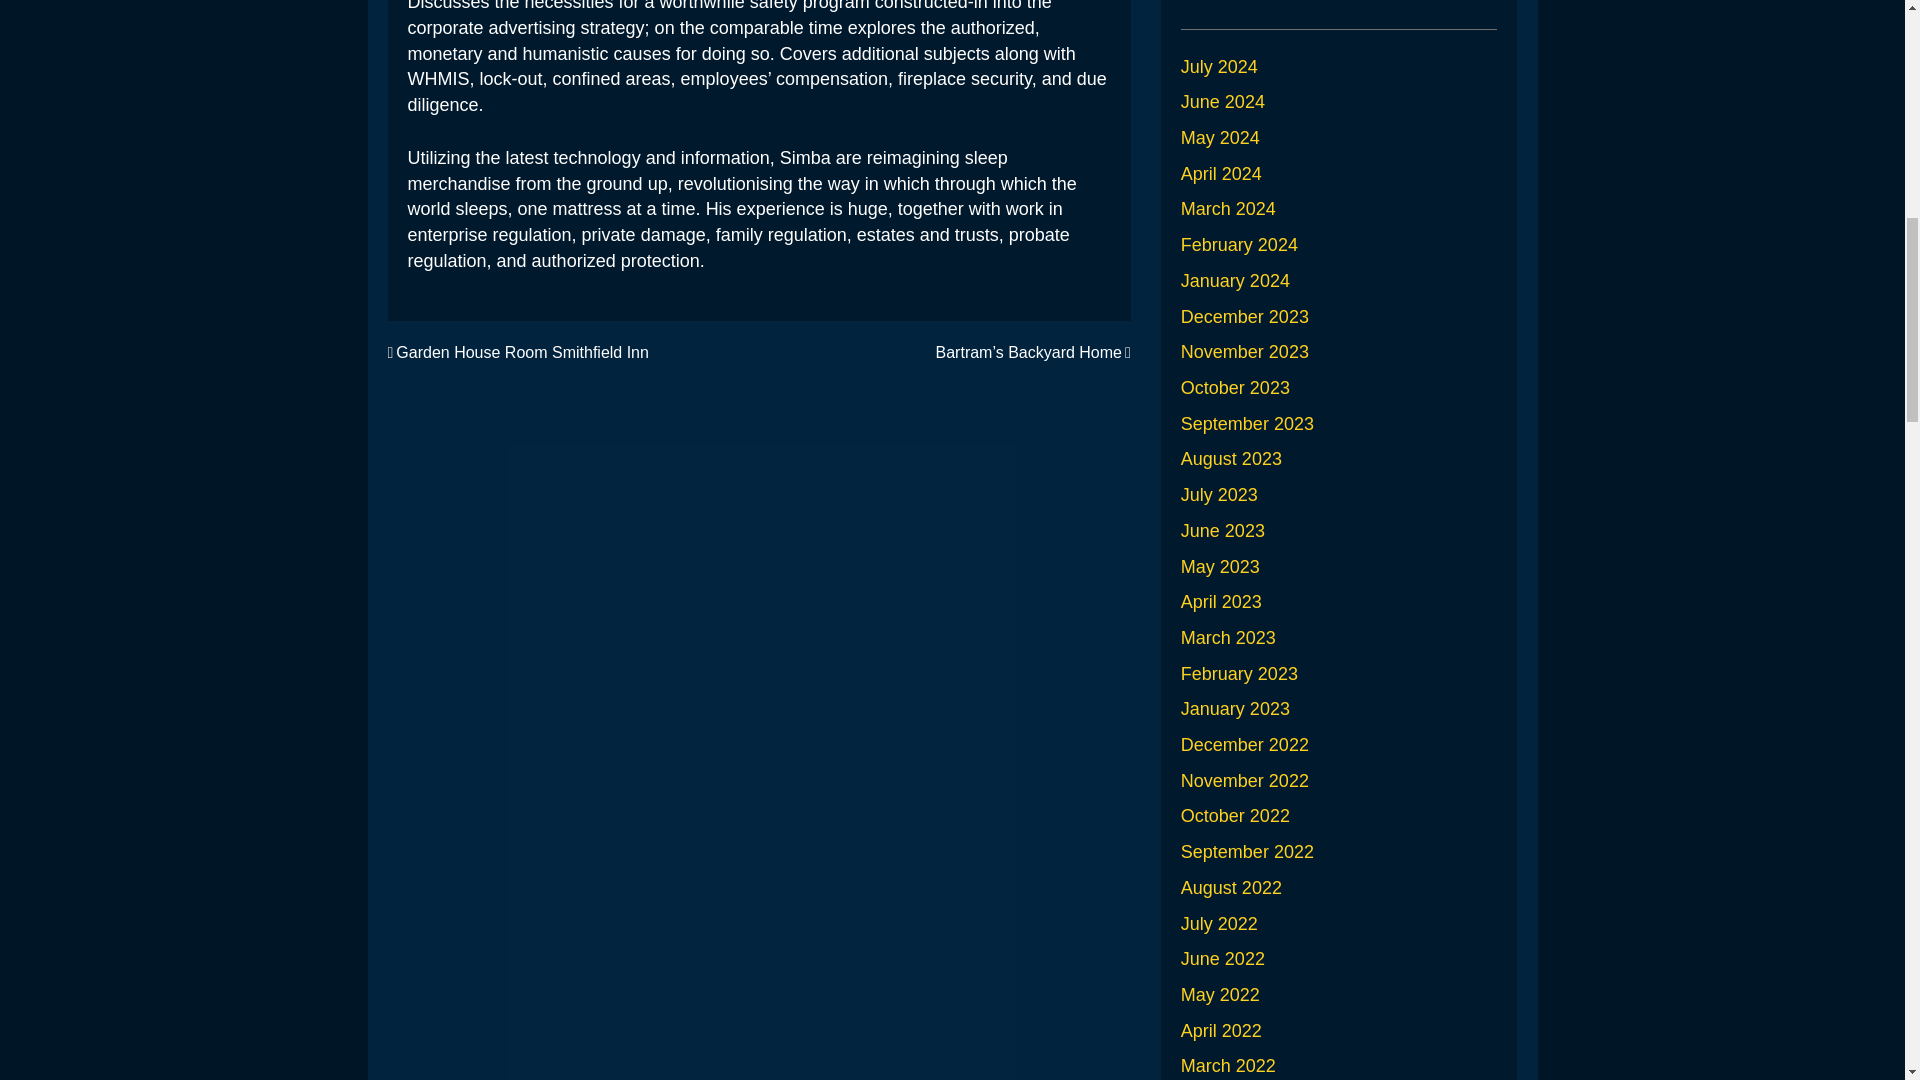 The width and height of the screenshot is (1920, 1080). I want to click on February 2023, so click(1238, 674).